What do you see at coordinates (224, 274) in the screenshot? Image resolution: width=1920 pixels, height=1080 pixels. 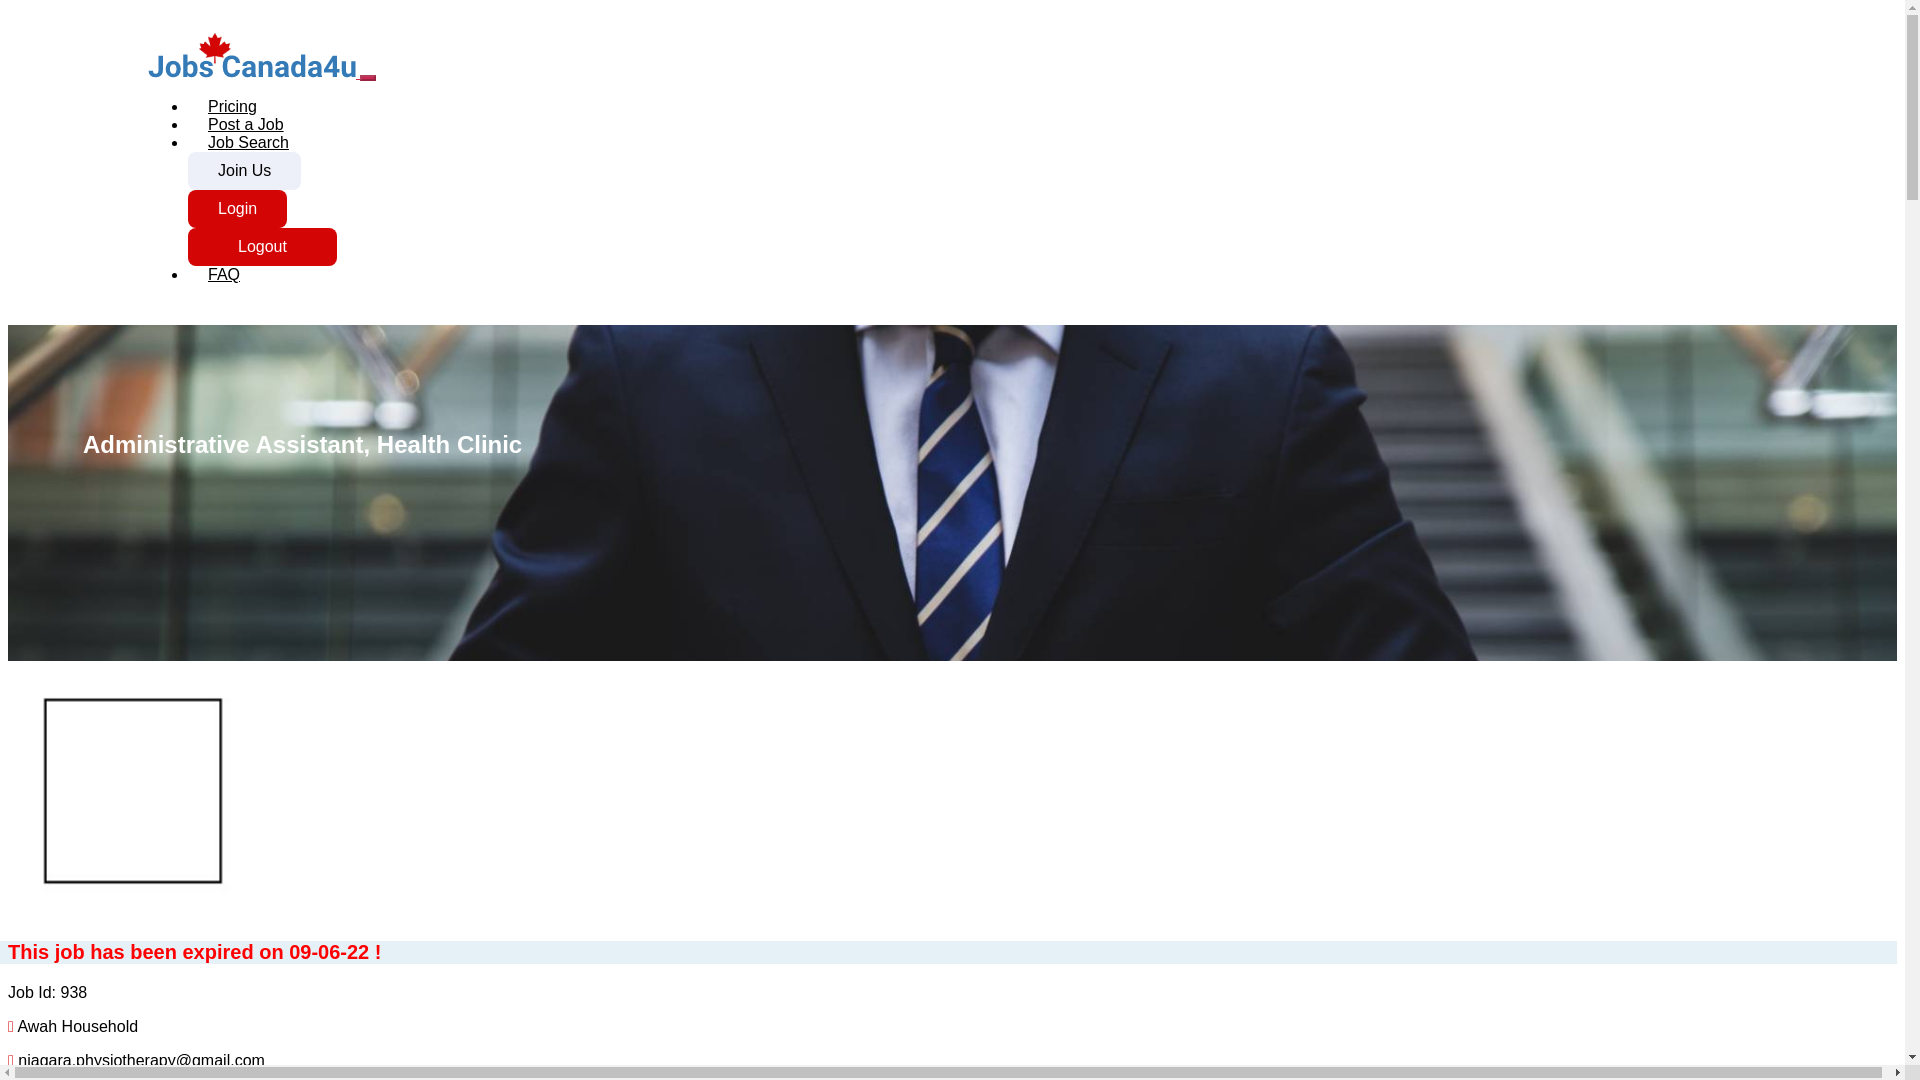 I see `FAQ` at bounding box center [224, 274].